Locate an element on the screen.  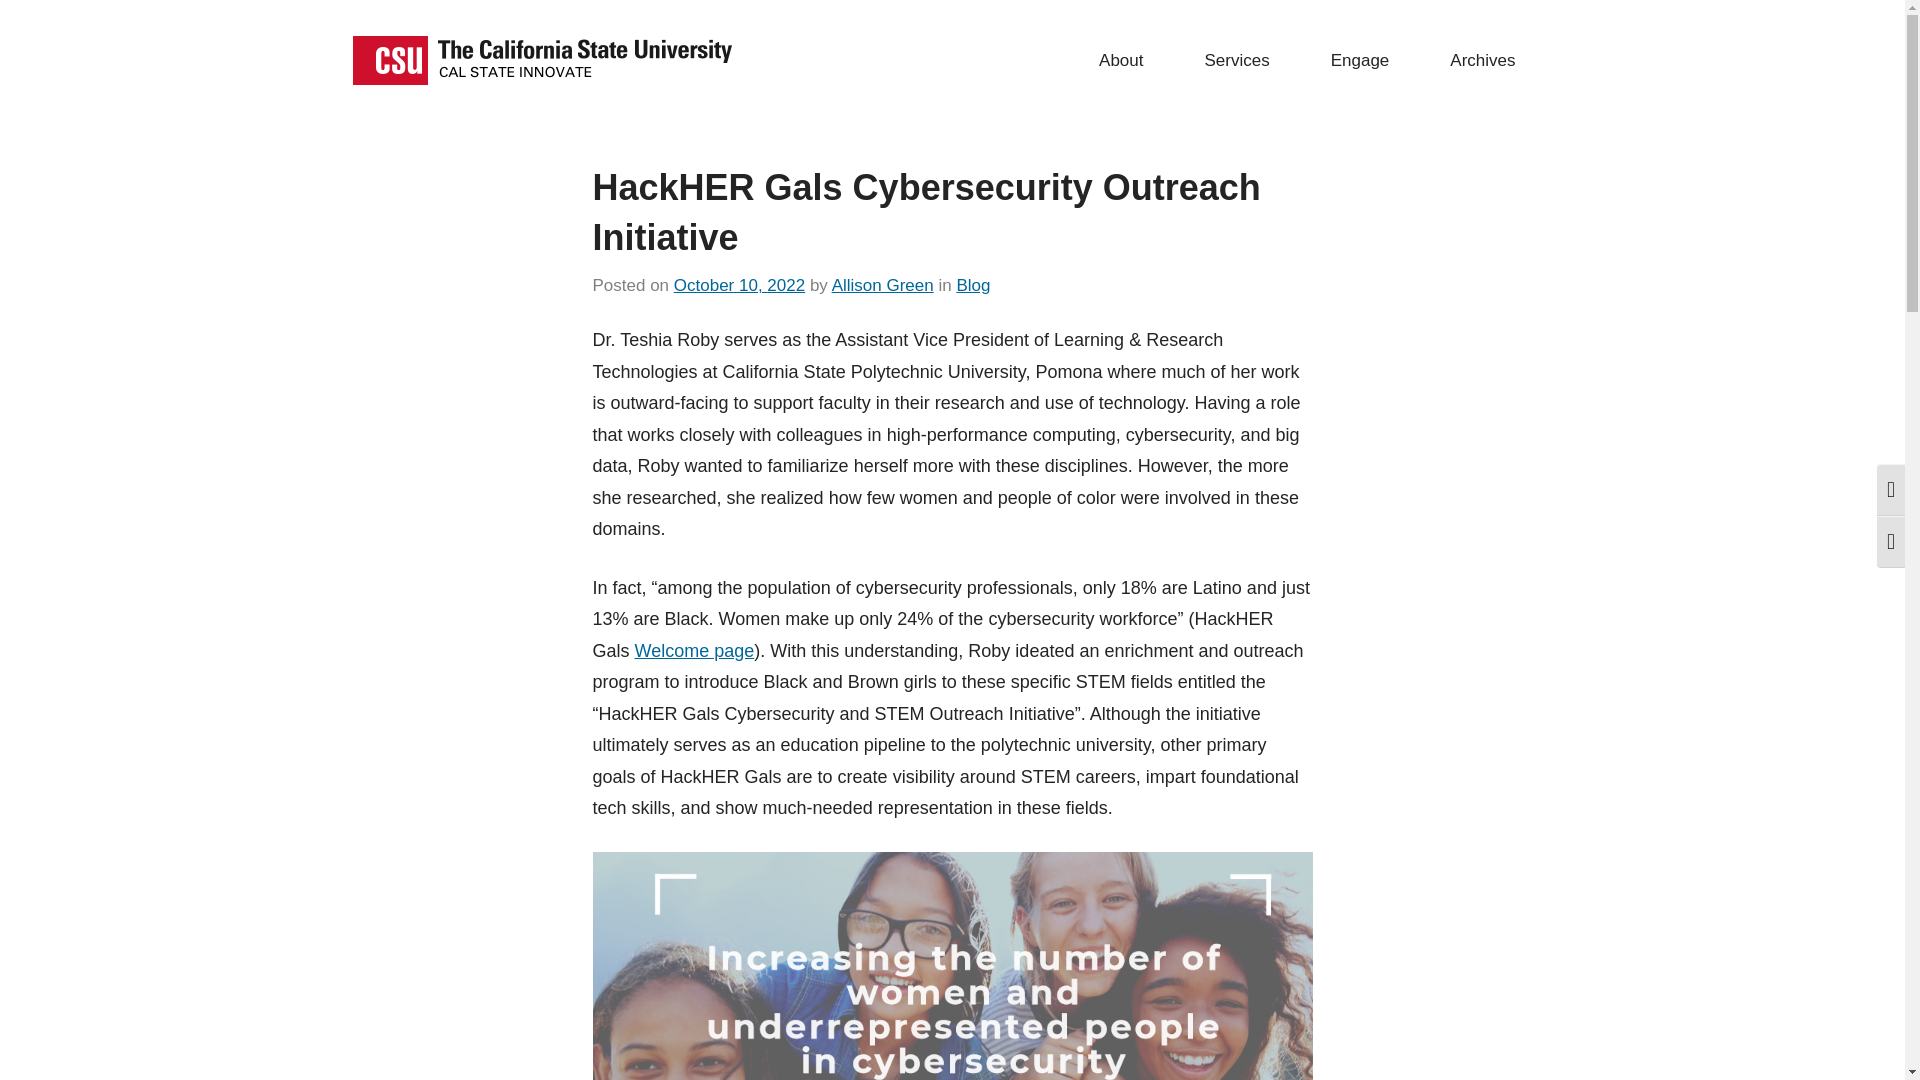
Archives is located at coordinates (1488, 61).